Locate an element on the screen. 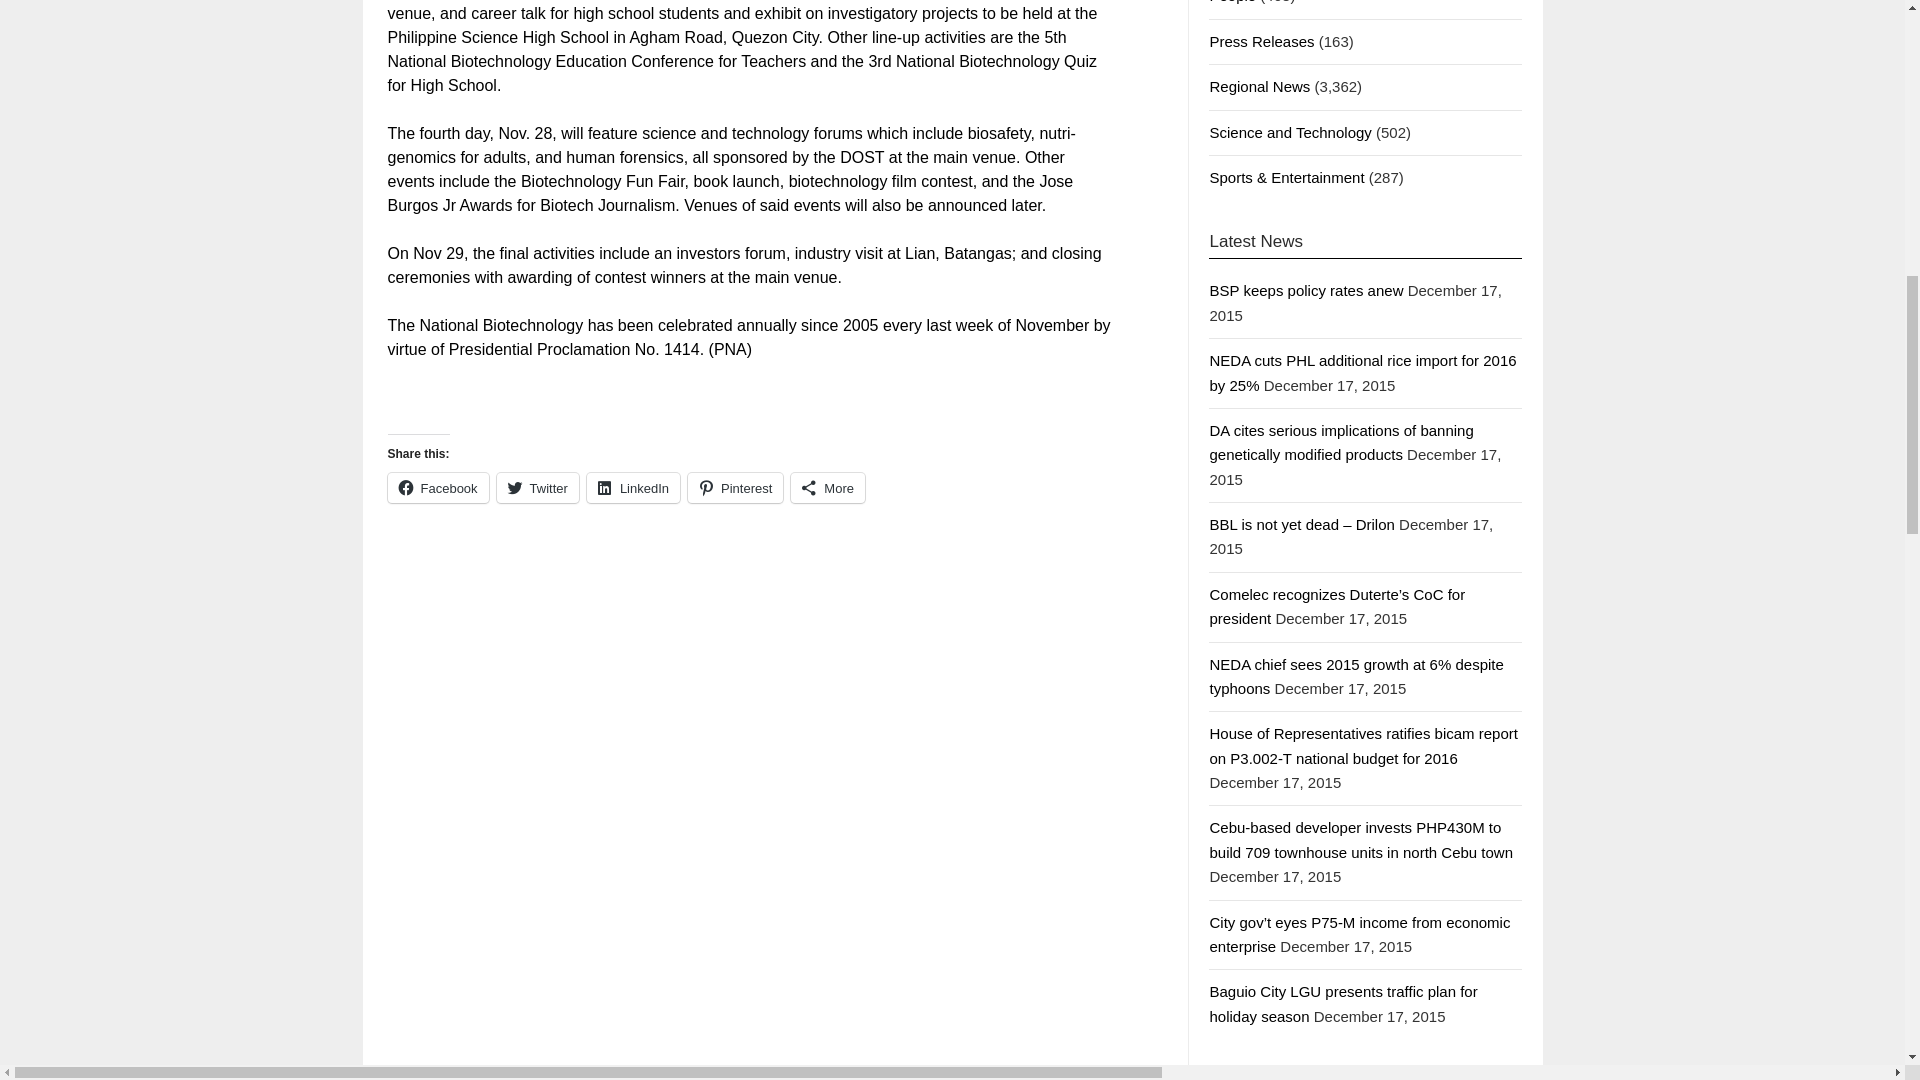  More is located at coordinates (828, 488).